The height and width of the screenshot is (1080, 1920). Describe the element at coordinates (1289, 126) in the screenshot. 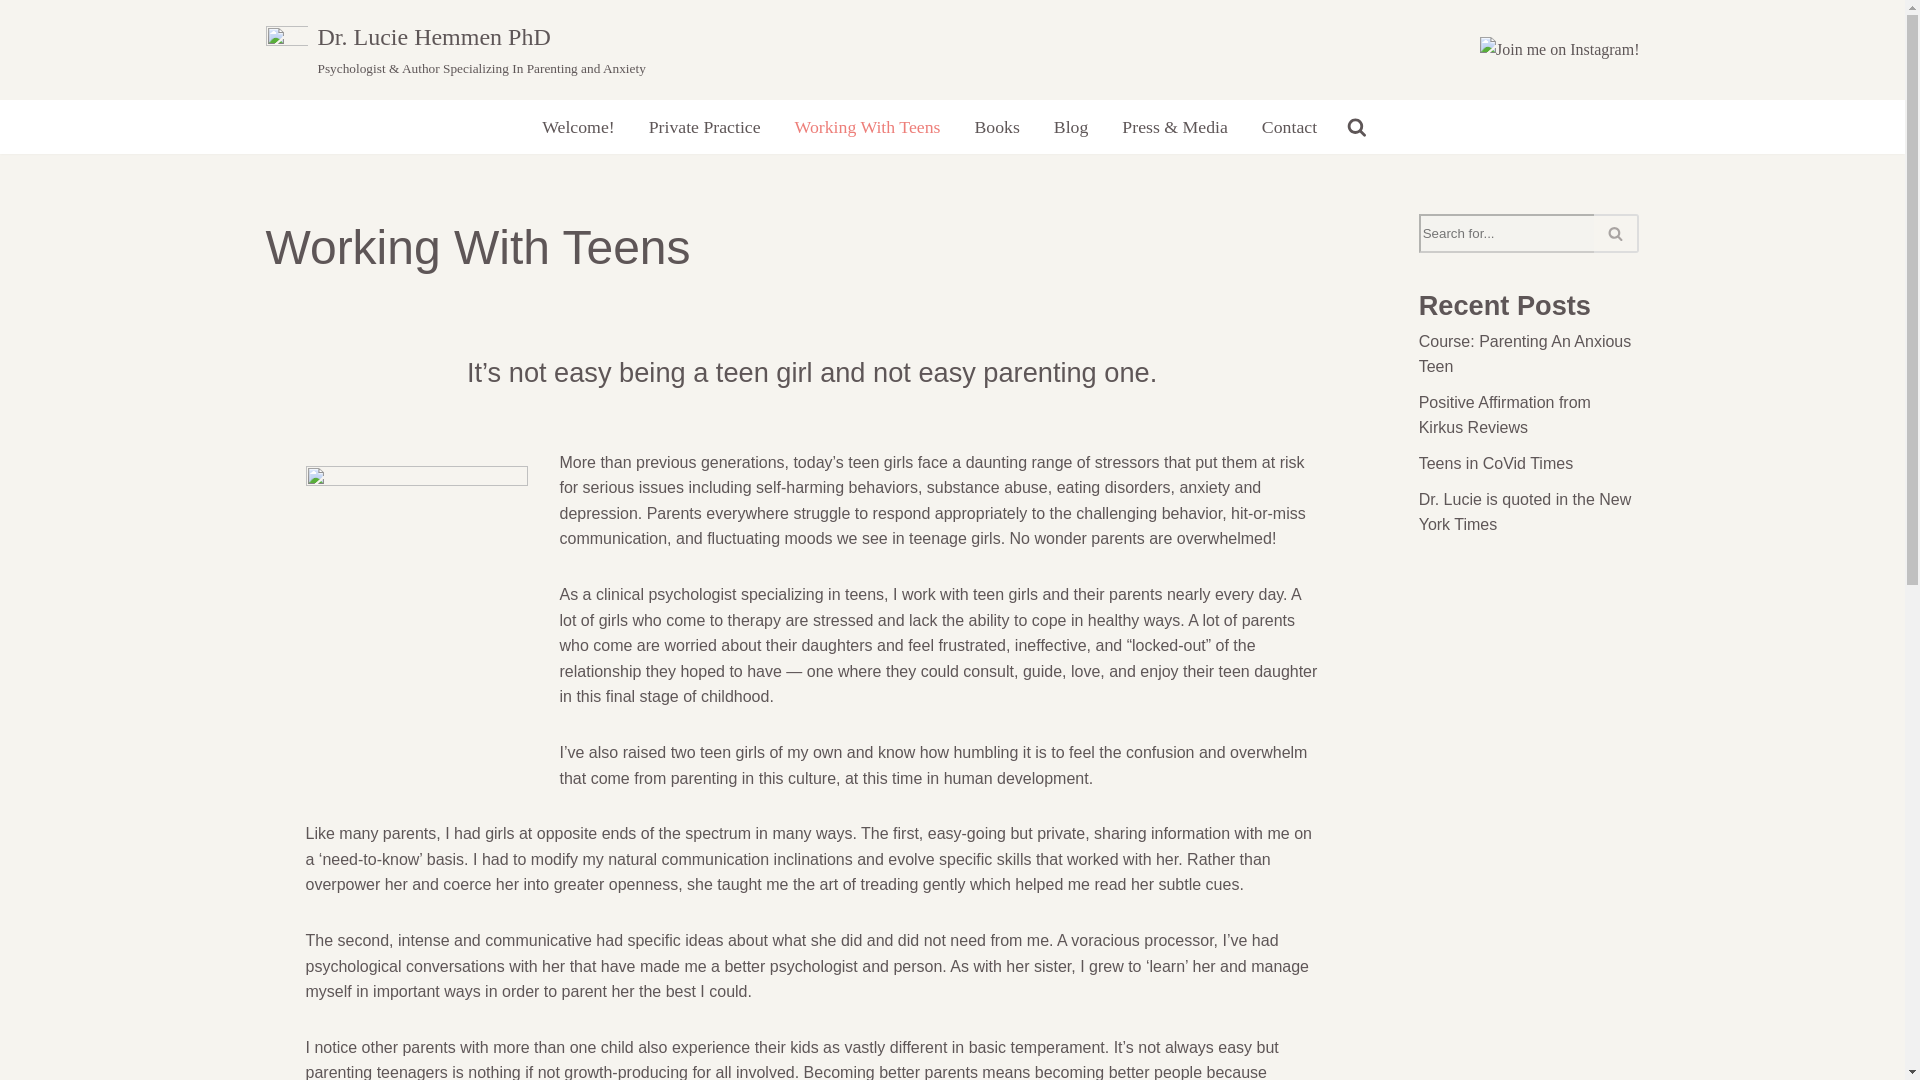

I see `Contact` at that location.